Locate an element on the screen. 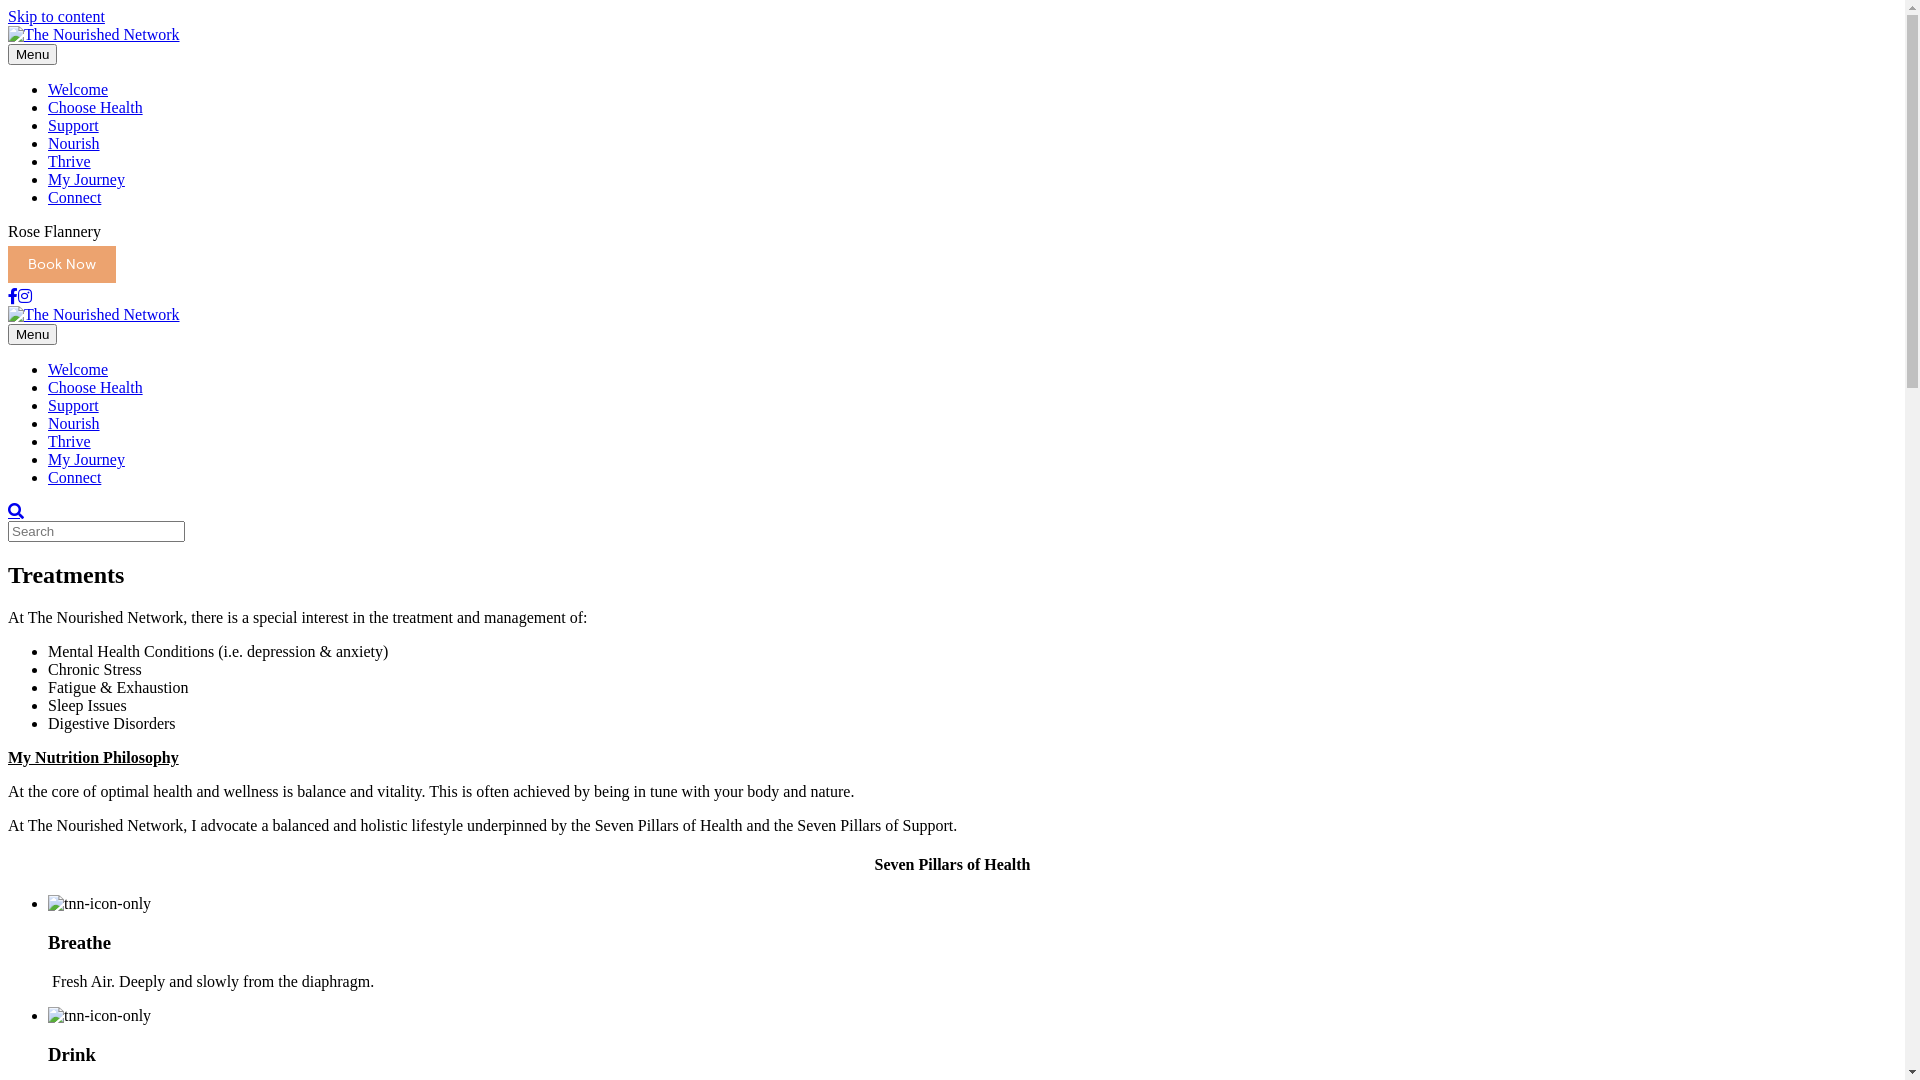 This screenshot has height=1080, width=1920. Skip to content is located at coordinates (56, 16).